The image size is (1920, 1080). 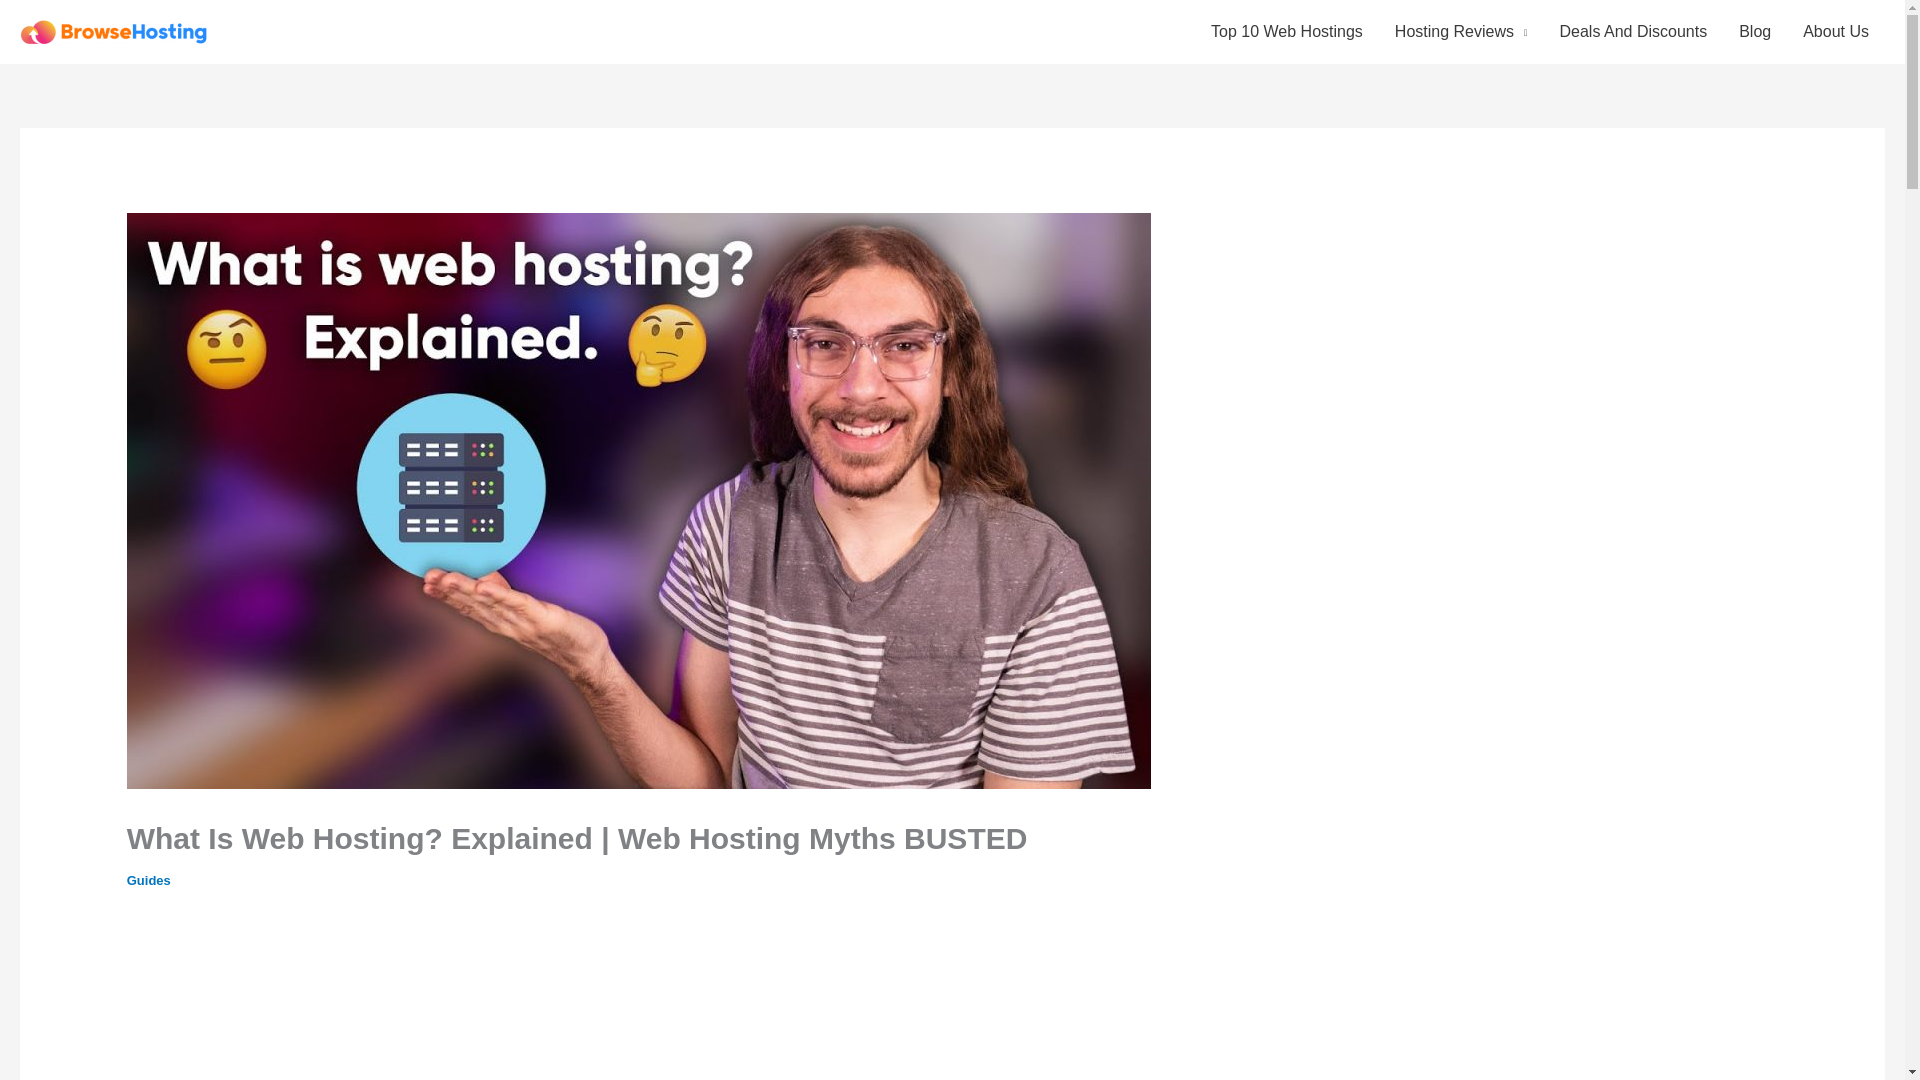 What do you see at coordinates (148, 880) in the screenshot?
I see `Guides` at bounding box center [148, 880].